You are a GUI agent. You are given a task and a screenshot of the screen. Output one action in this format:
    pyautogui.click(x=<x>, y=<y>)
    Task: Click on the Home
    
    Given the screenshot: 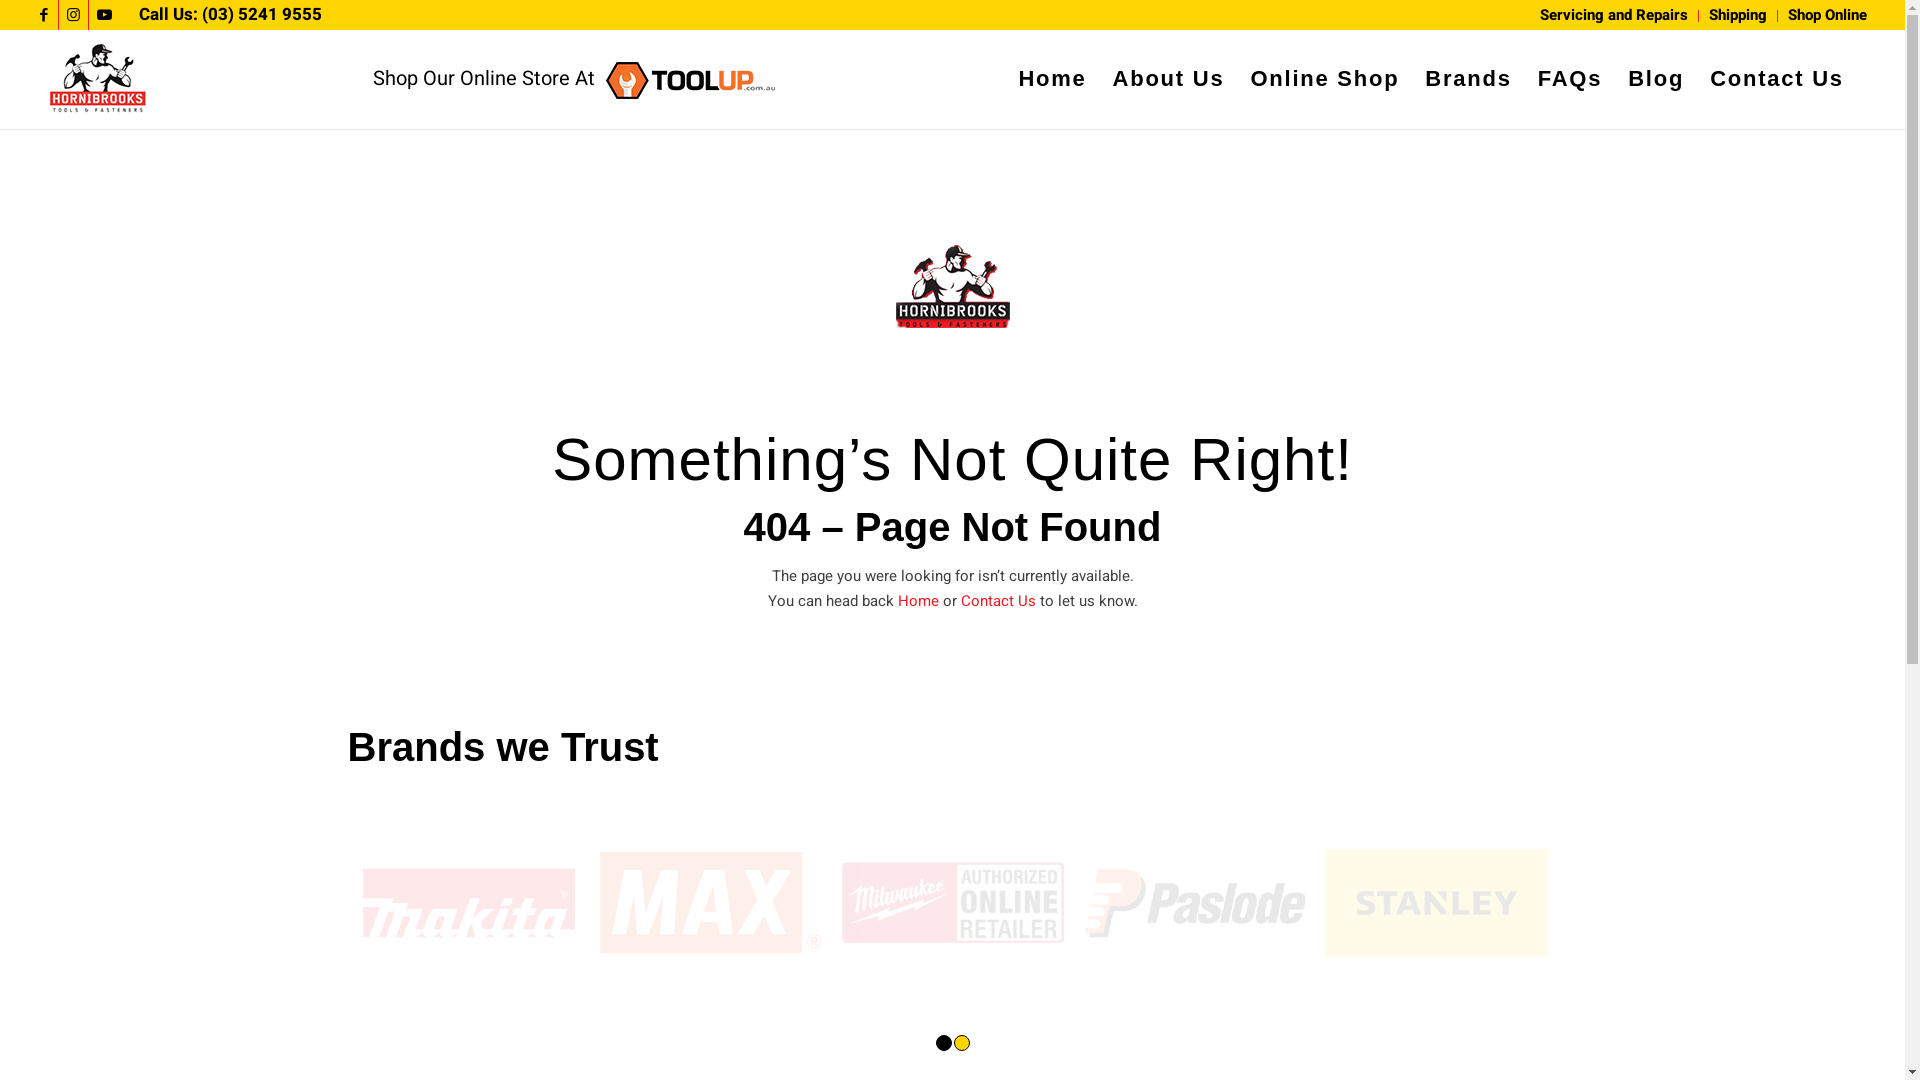 What is the action you would take?
    pyautogui.click(x=1052, y=79)
    